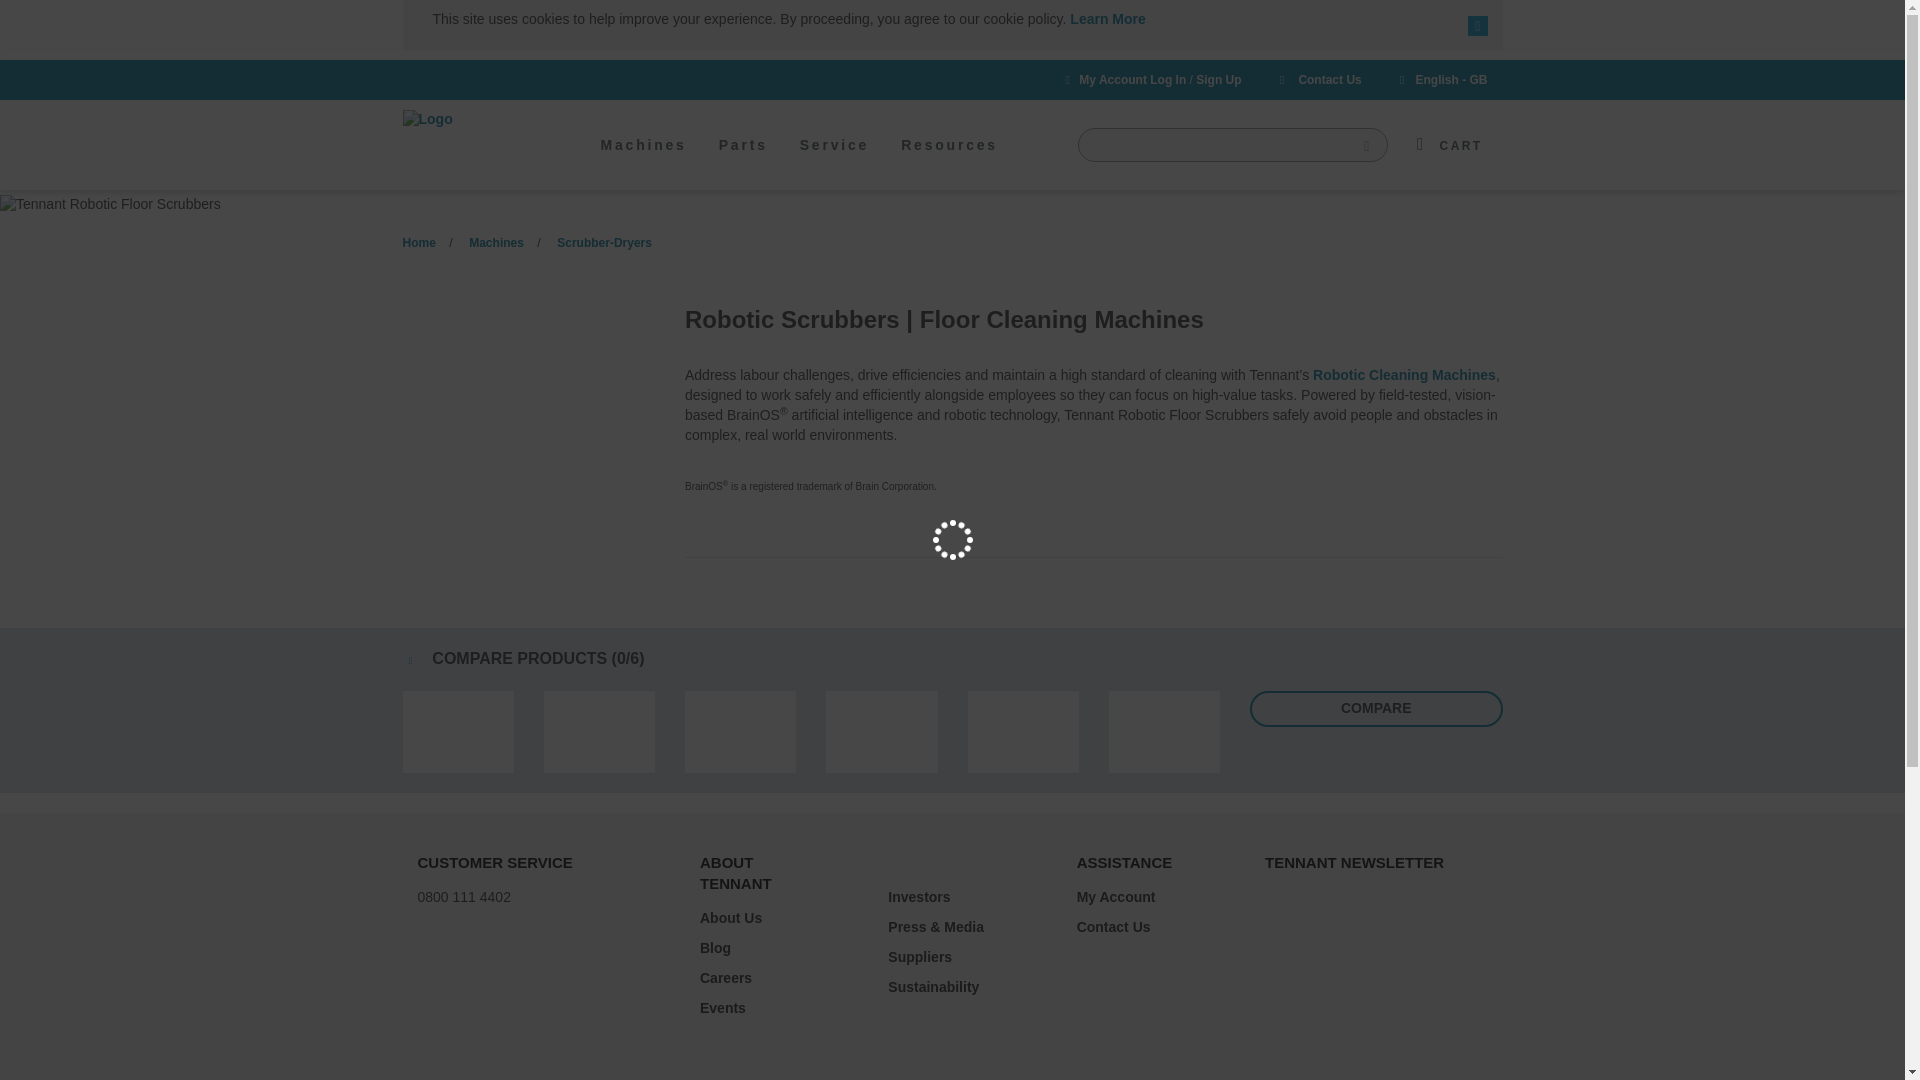 The height and width of the screenshot is (1080, 1920). Describe the element at coordinates (476, 120) in the screenshot. I see `Logo` at that location.